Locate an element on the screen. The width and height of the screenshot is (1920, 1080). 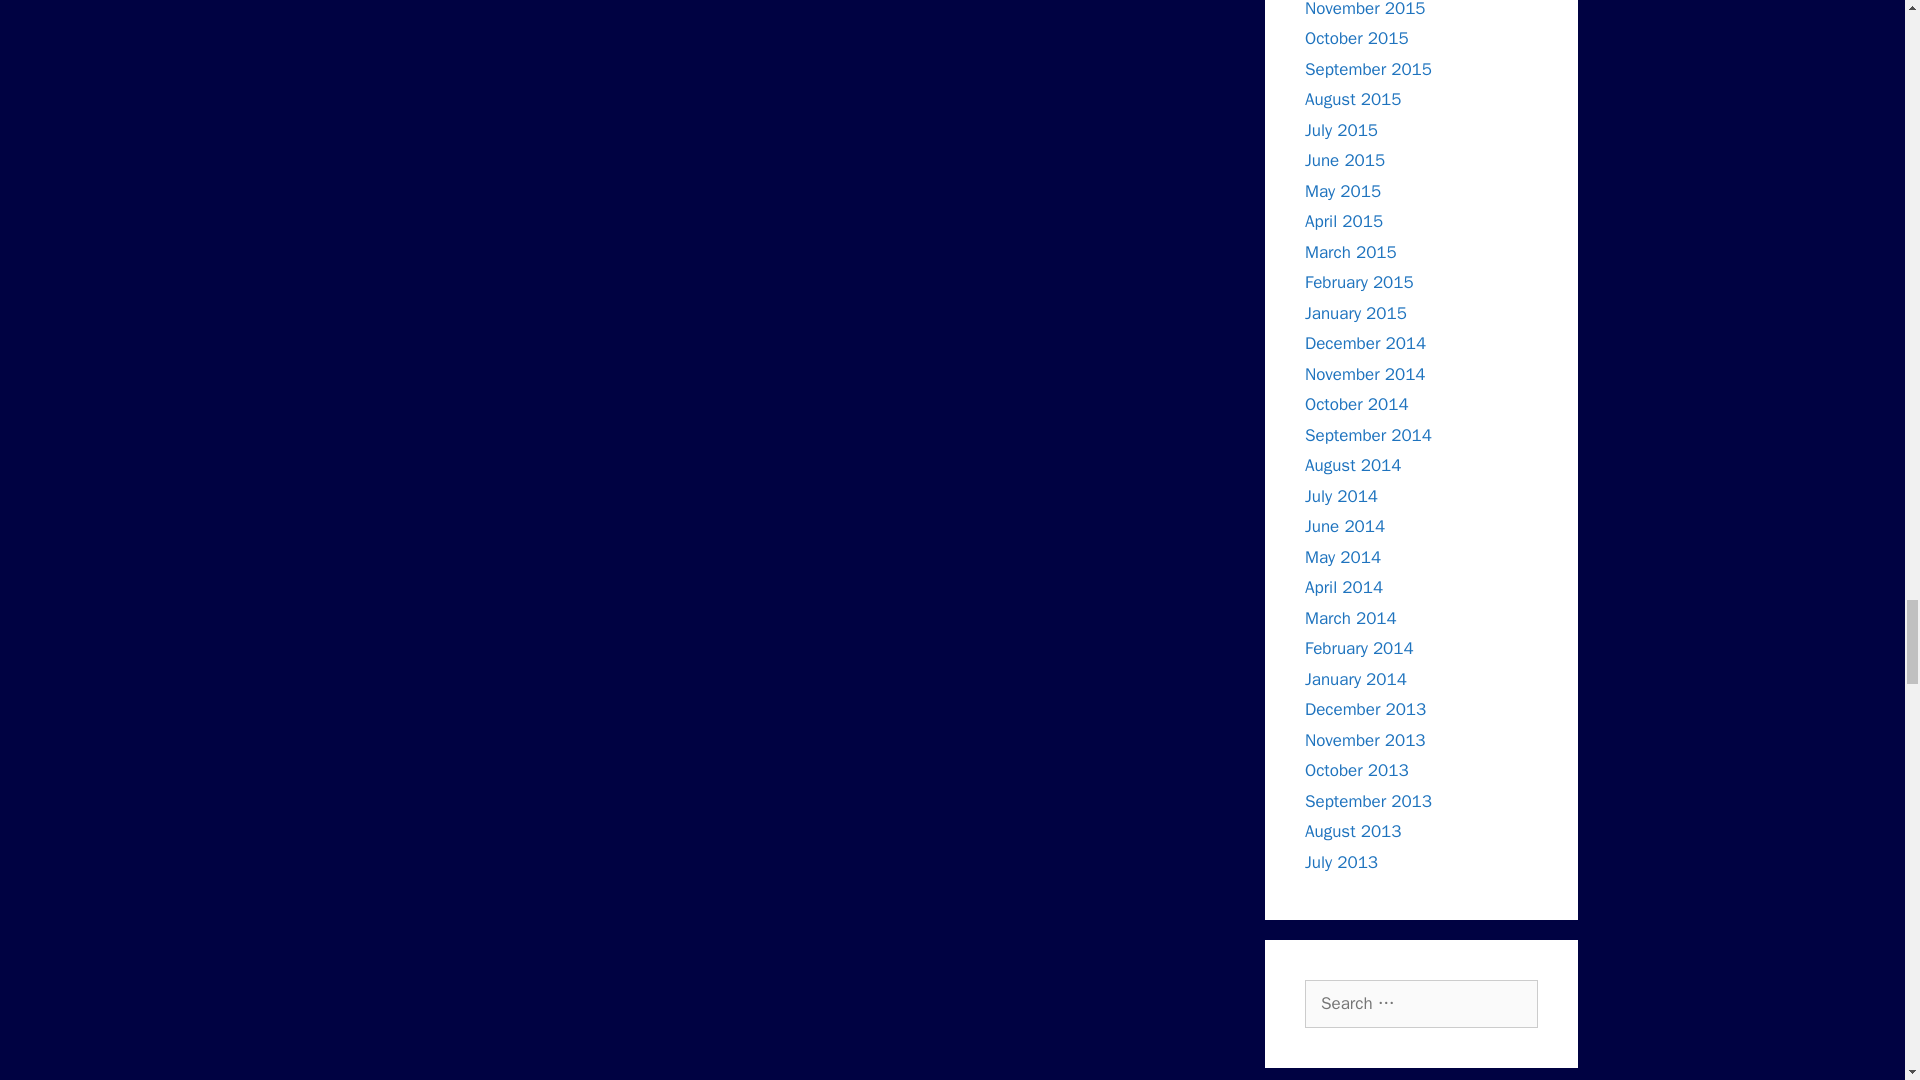
Search for: is located at coordinates (1421, 1004).